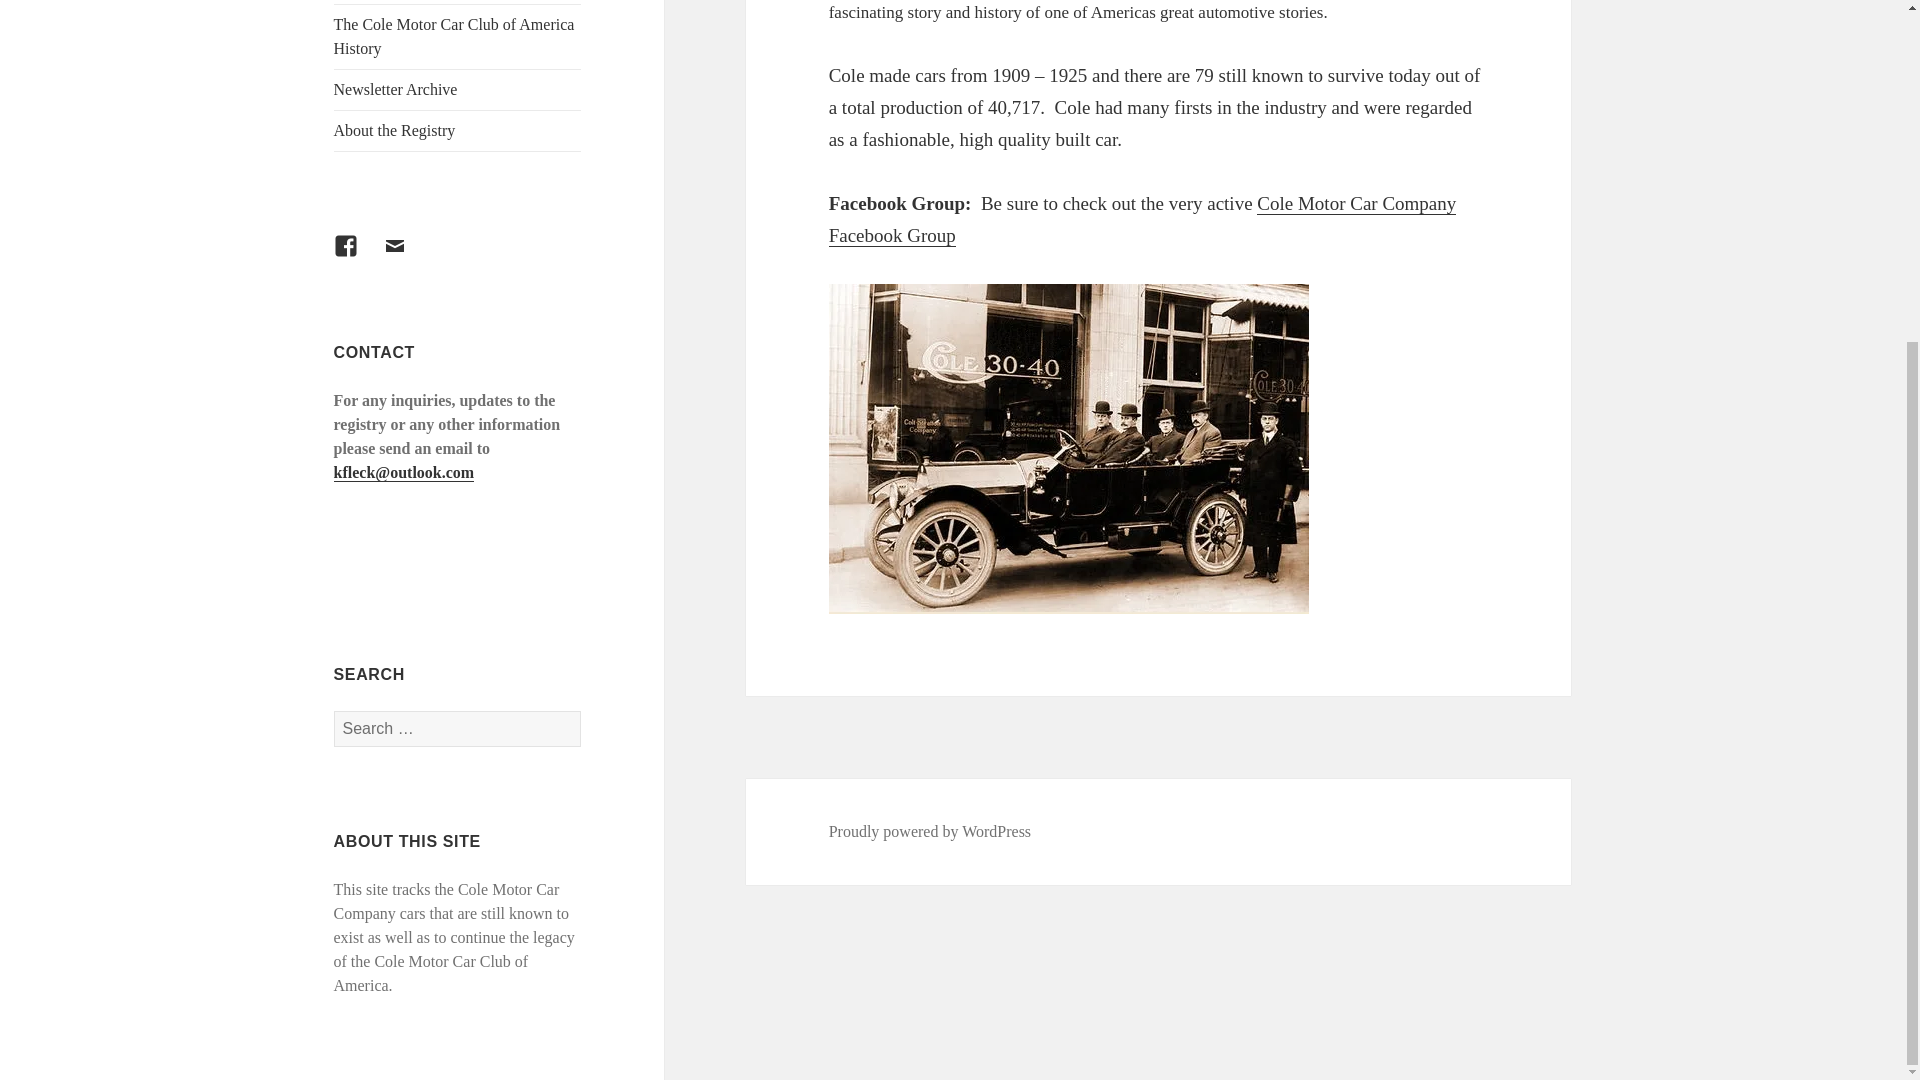 The width and height of the screenshot is (1920, 1080). Describe the element at coordinates (458, 131) in the screenshot. I see `About the Registry` at that location.